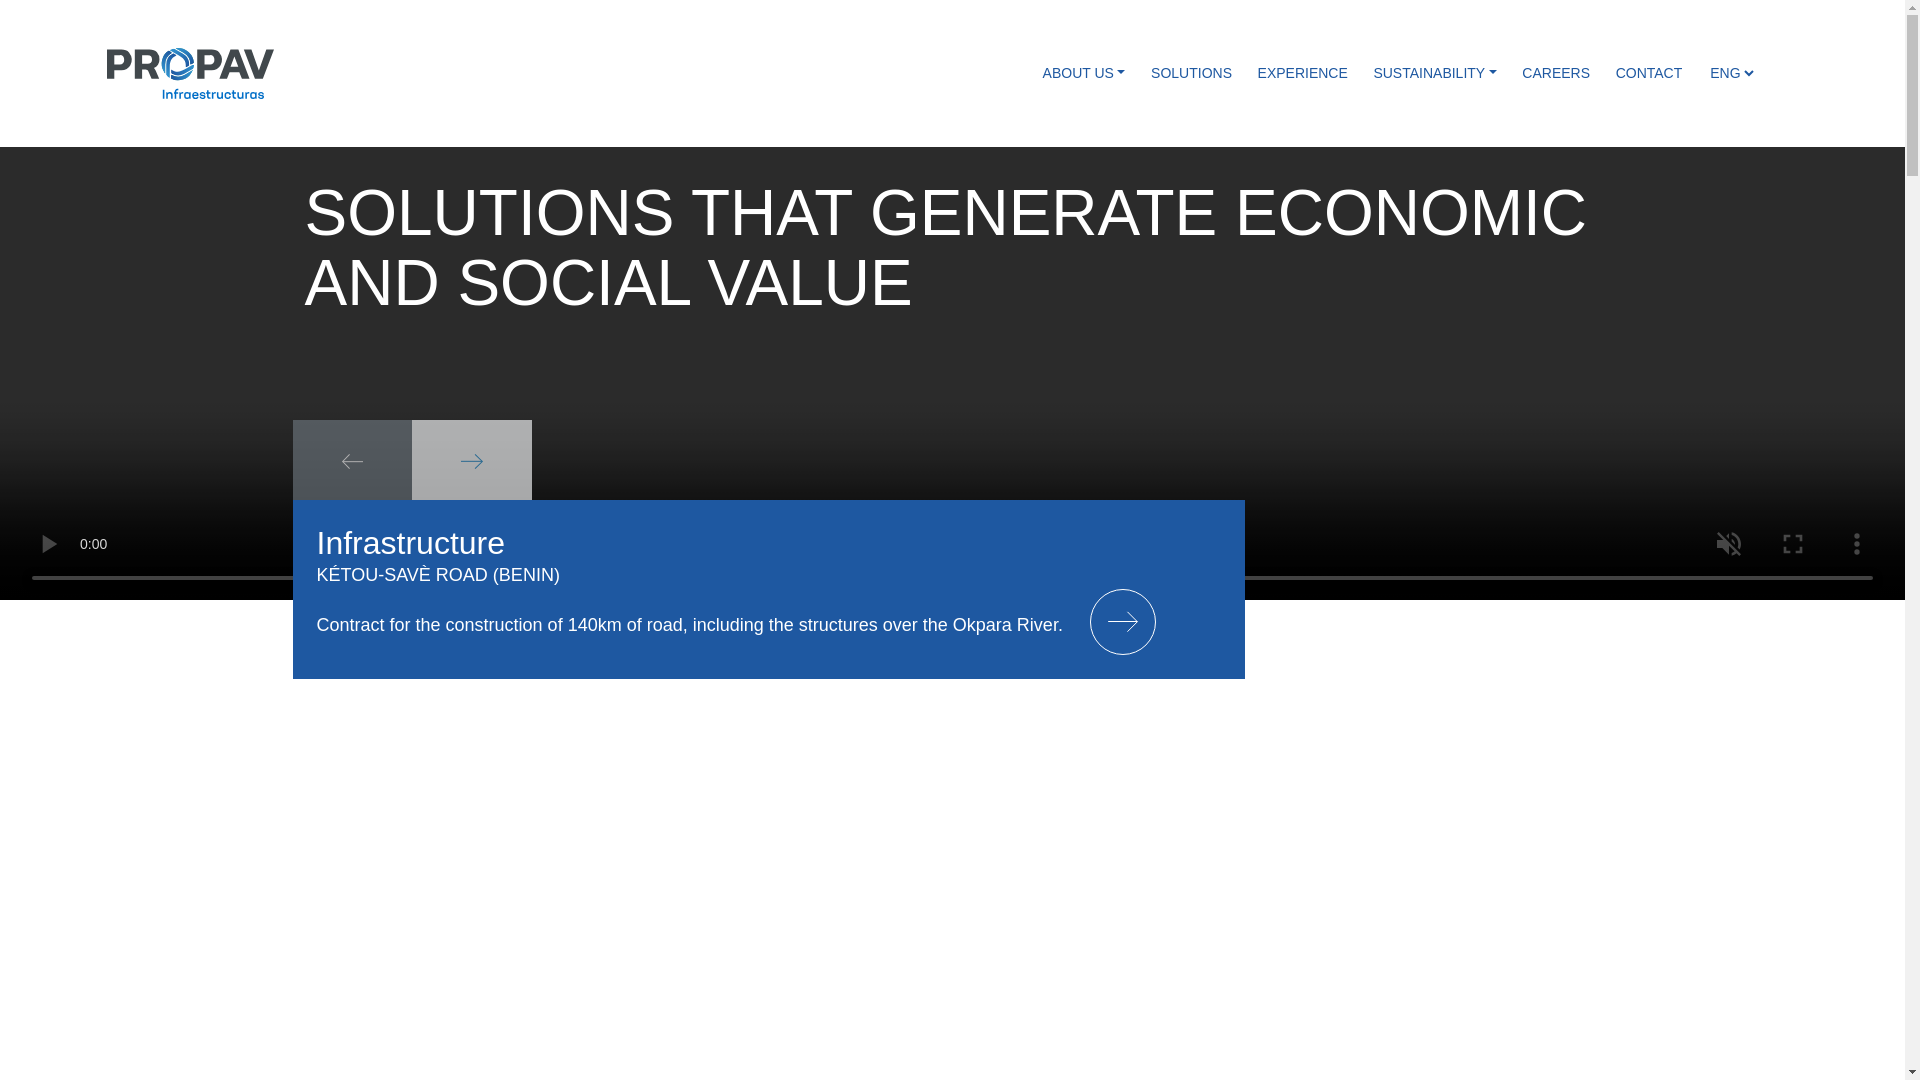  What do you see at coordinates (1642, 73) in the screenshot?
I see `CONTACT` at bounding box center [1642, 73].